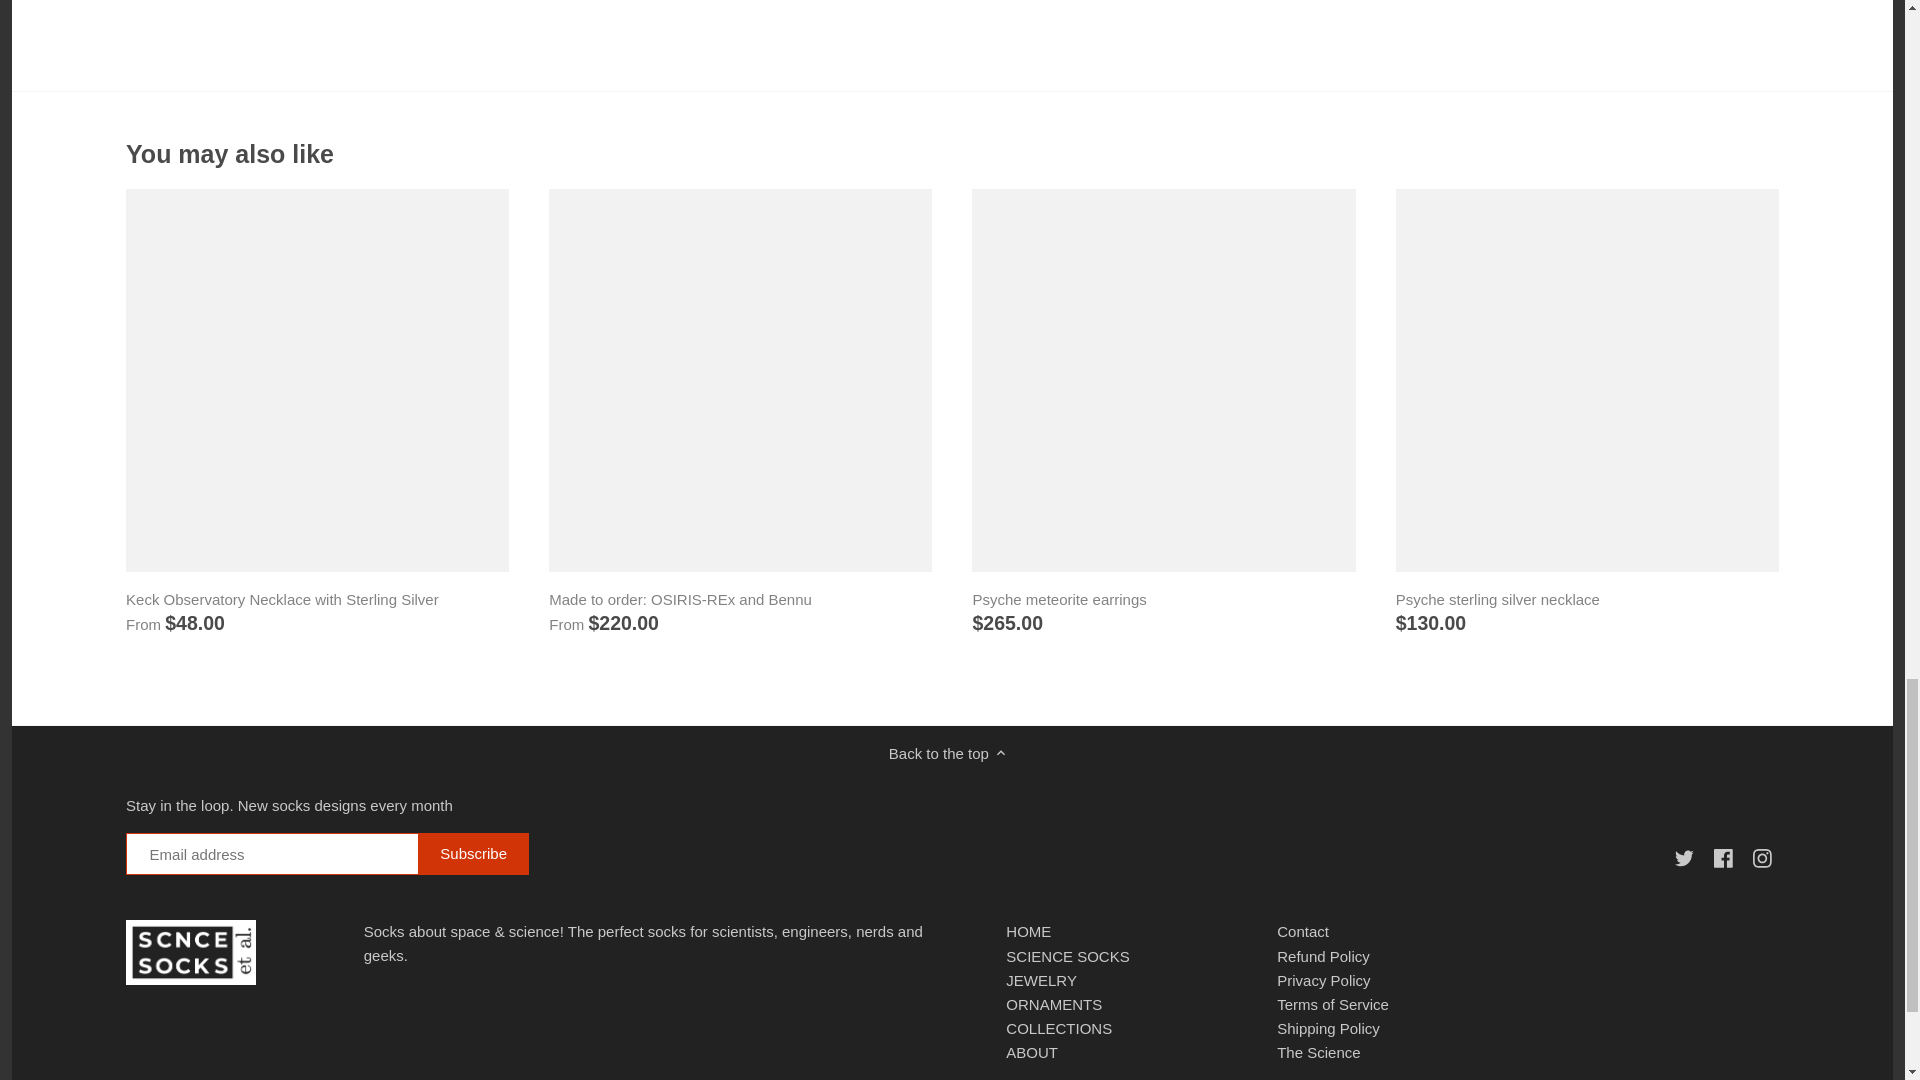 The height and width of the screenshot is (1080, 1920). Describe the element at coordinates (1726, 856) in the screenshot. I see `Facebook` at that location.